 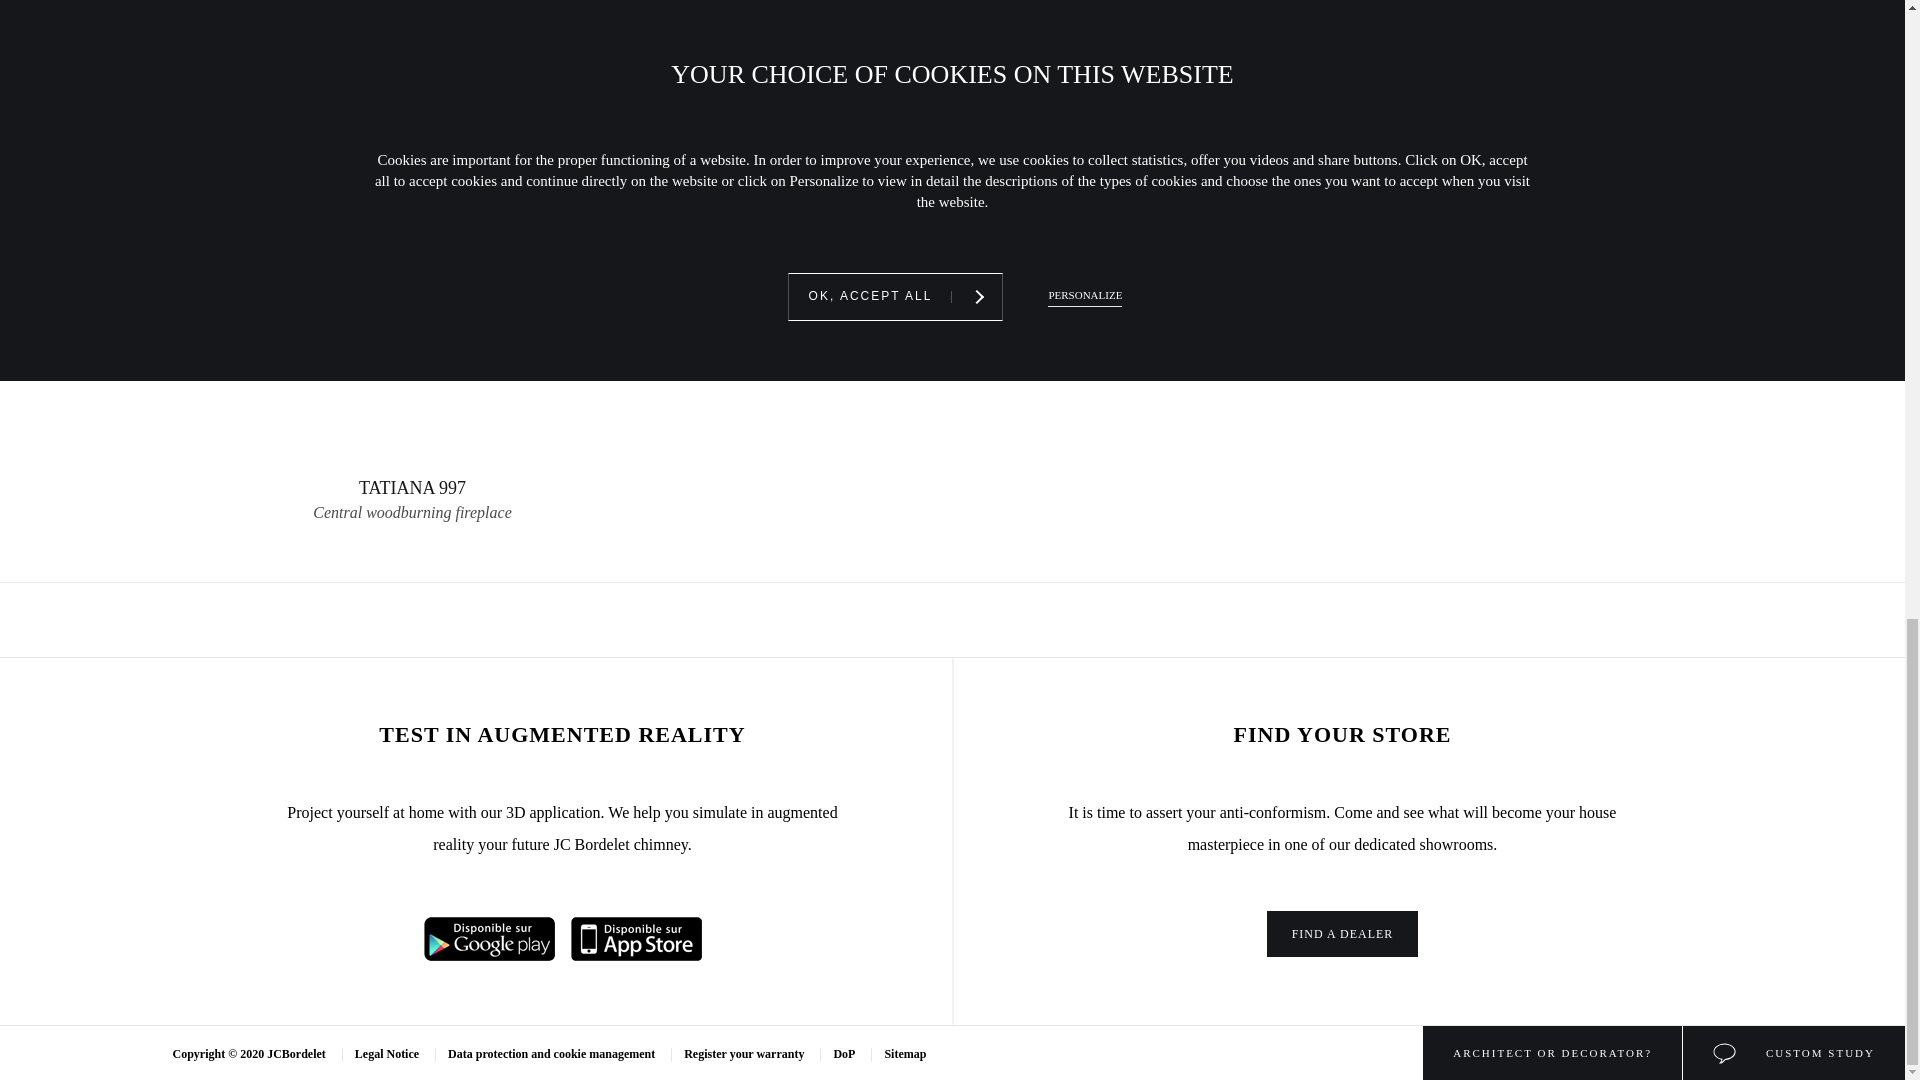 I want to click on Google play, so click(x=412, y=271).